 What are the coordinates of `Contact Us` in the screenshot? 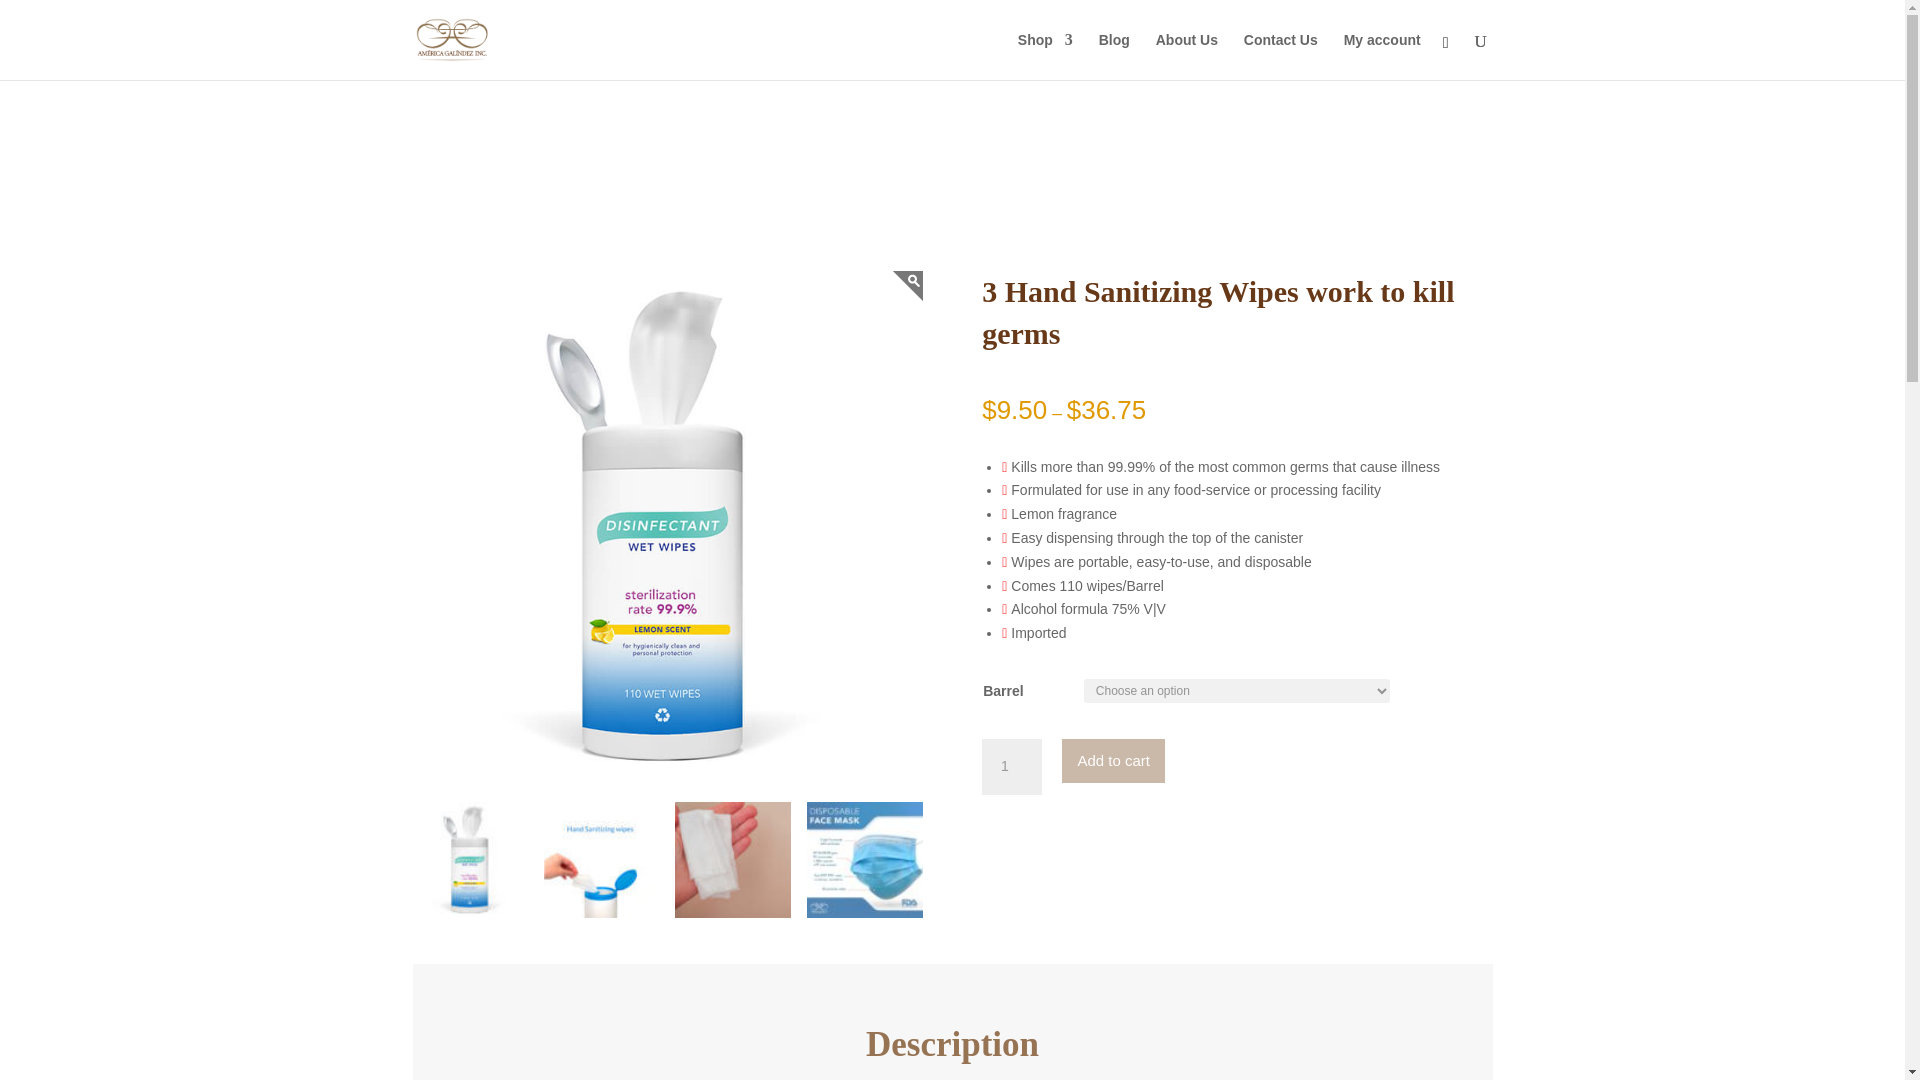 It's located at (1280, 56).